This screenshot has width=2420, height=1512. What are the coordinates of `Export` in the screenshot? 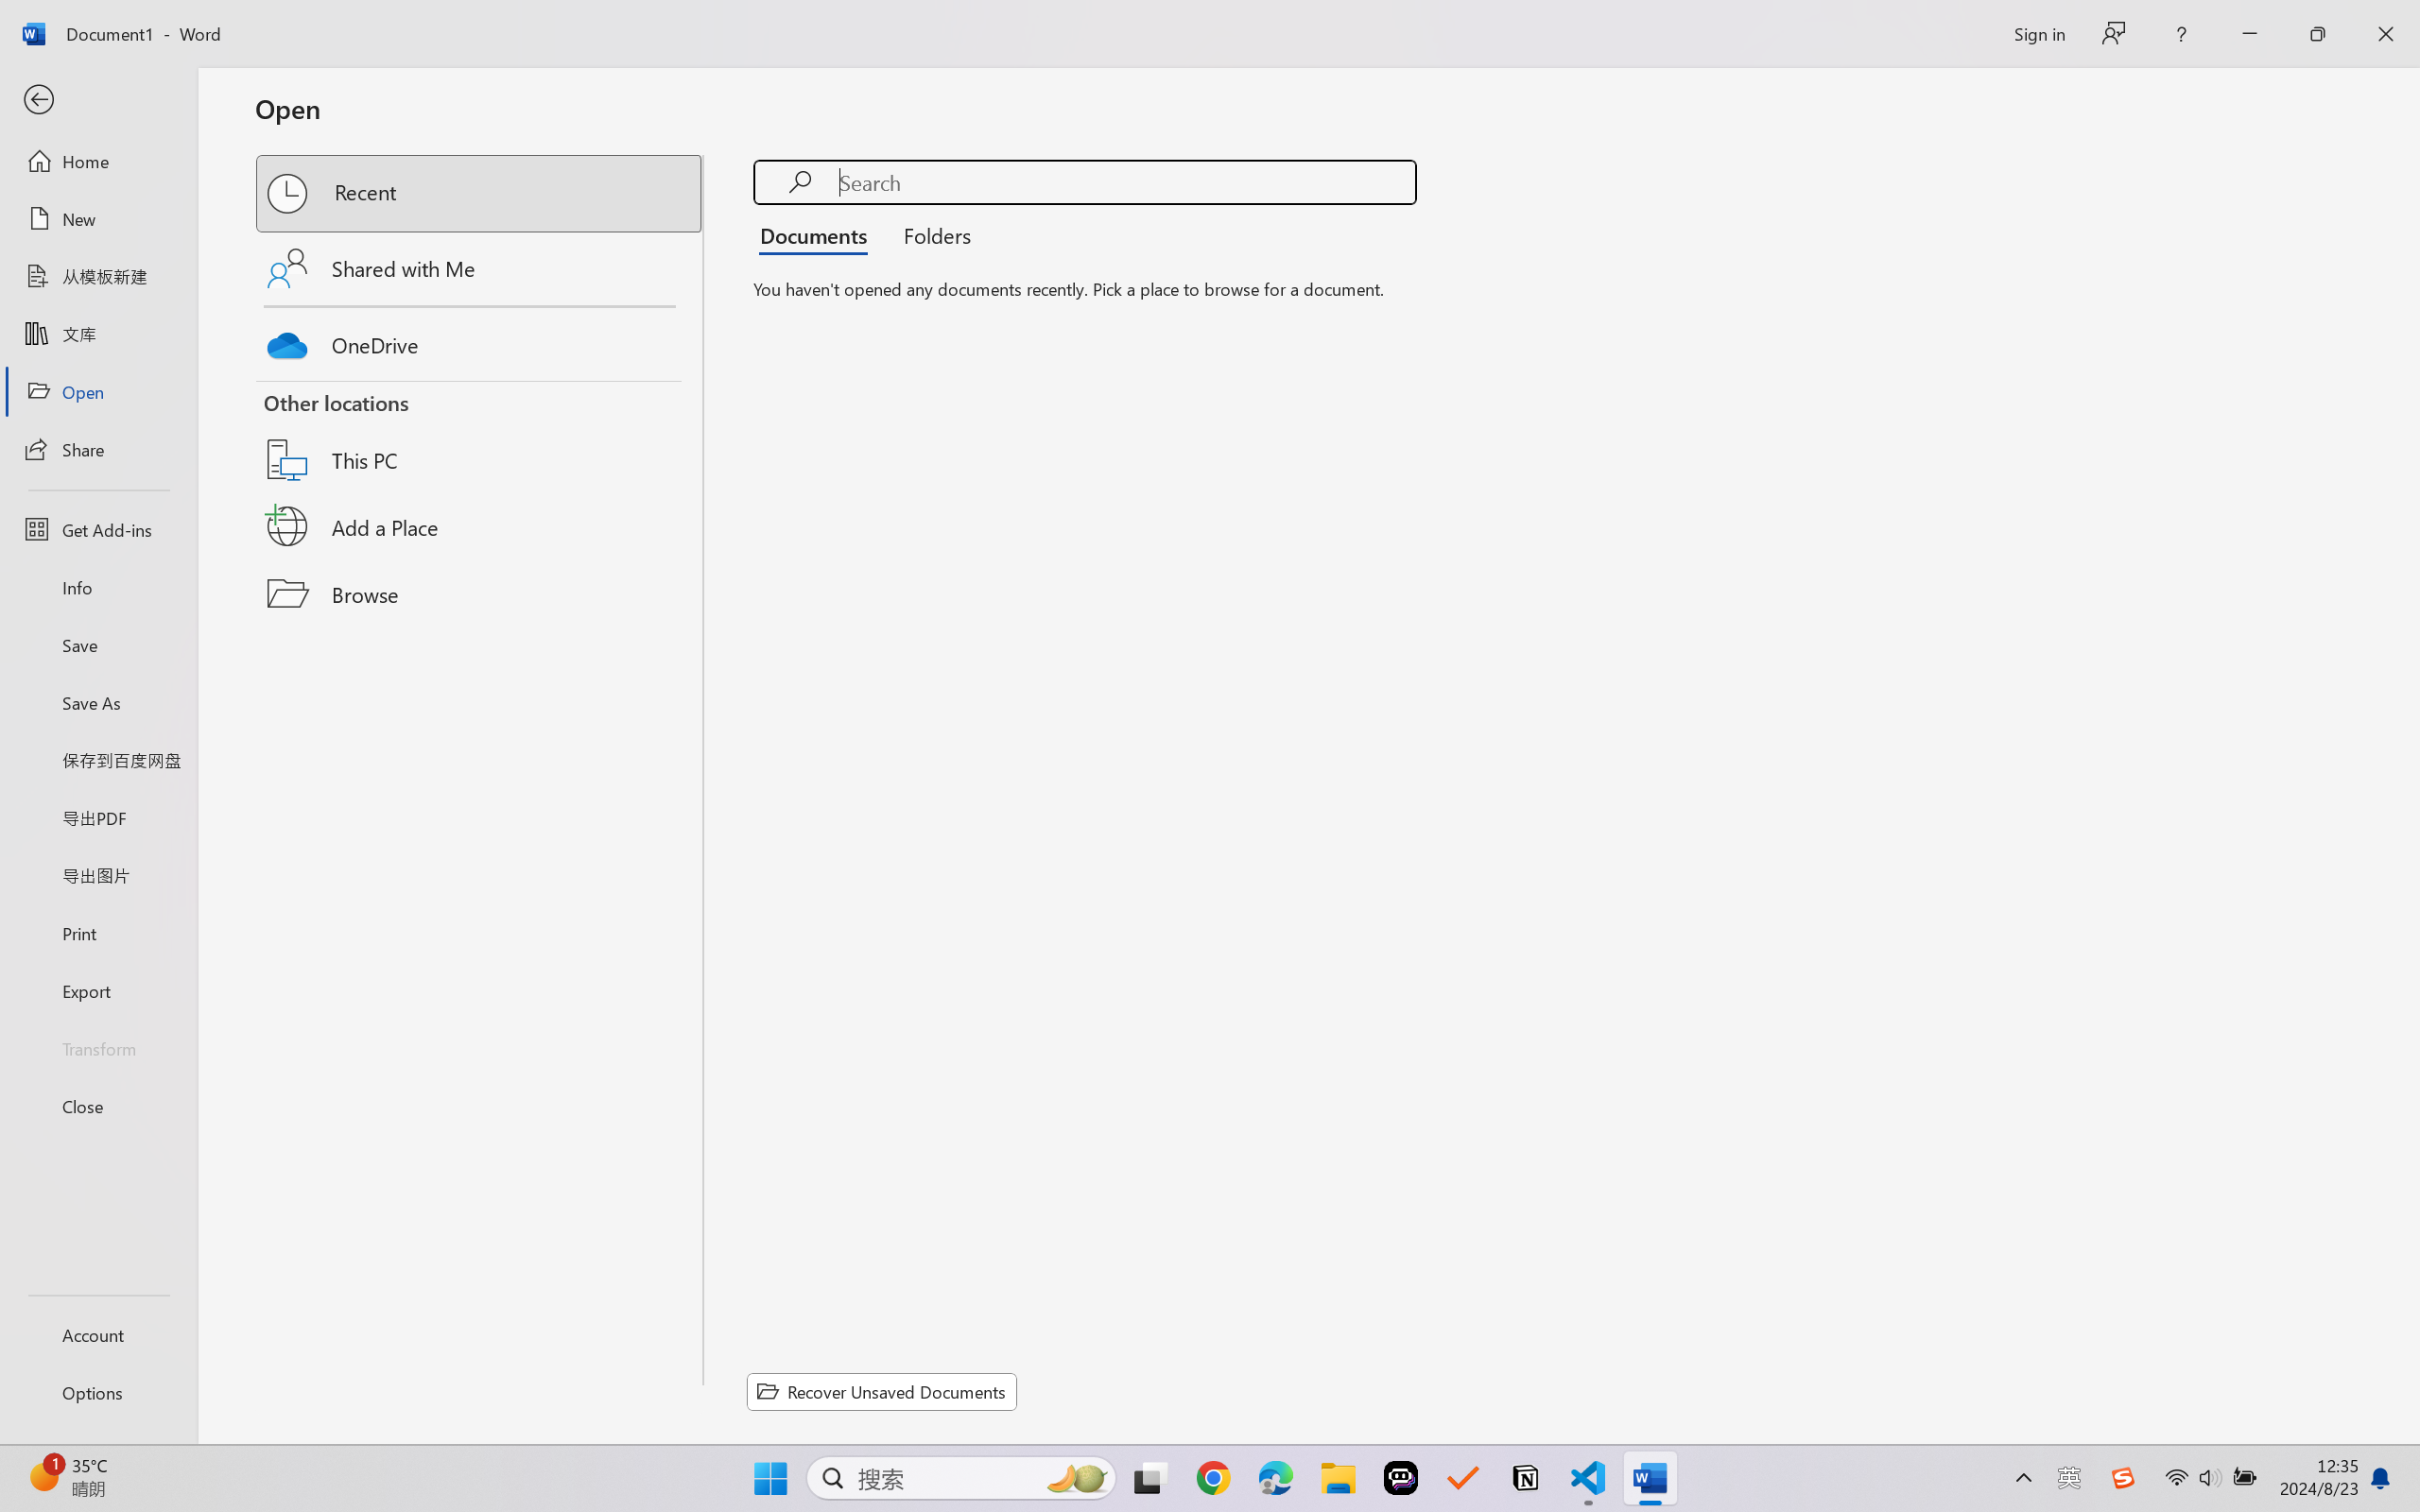 It's located at (98, 990).